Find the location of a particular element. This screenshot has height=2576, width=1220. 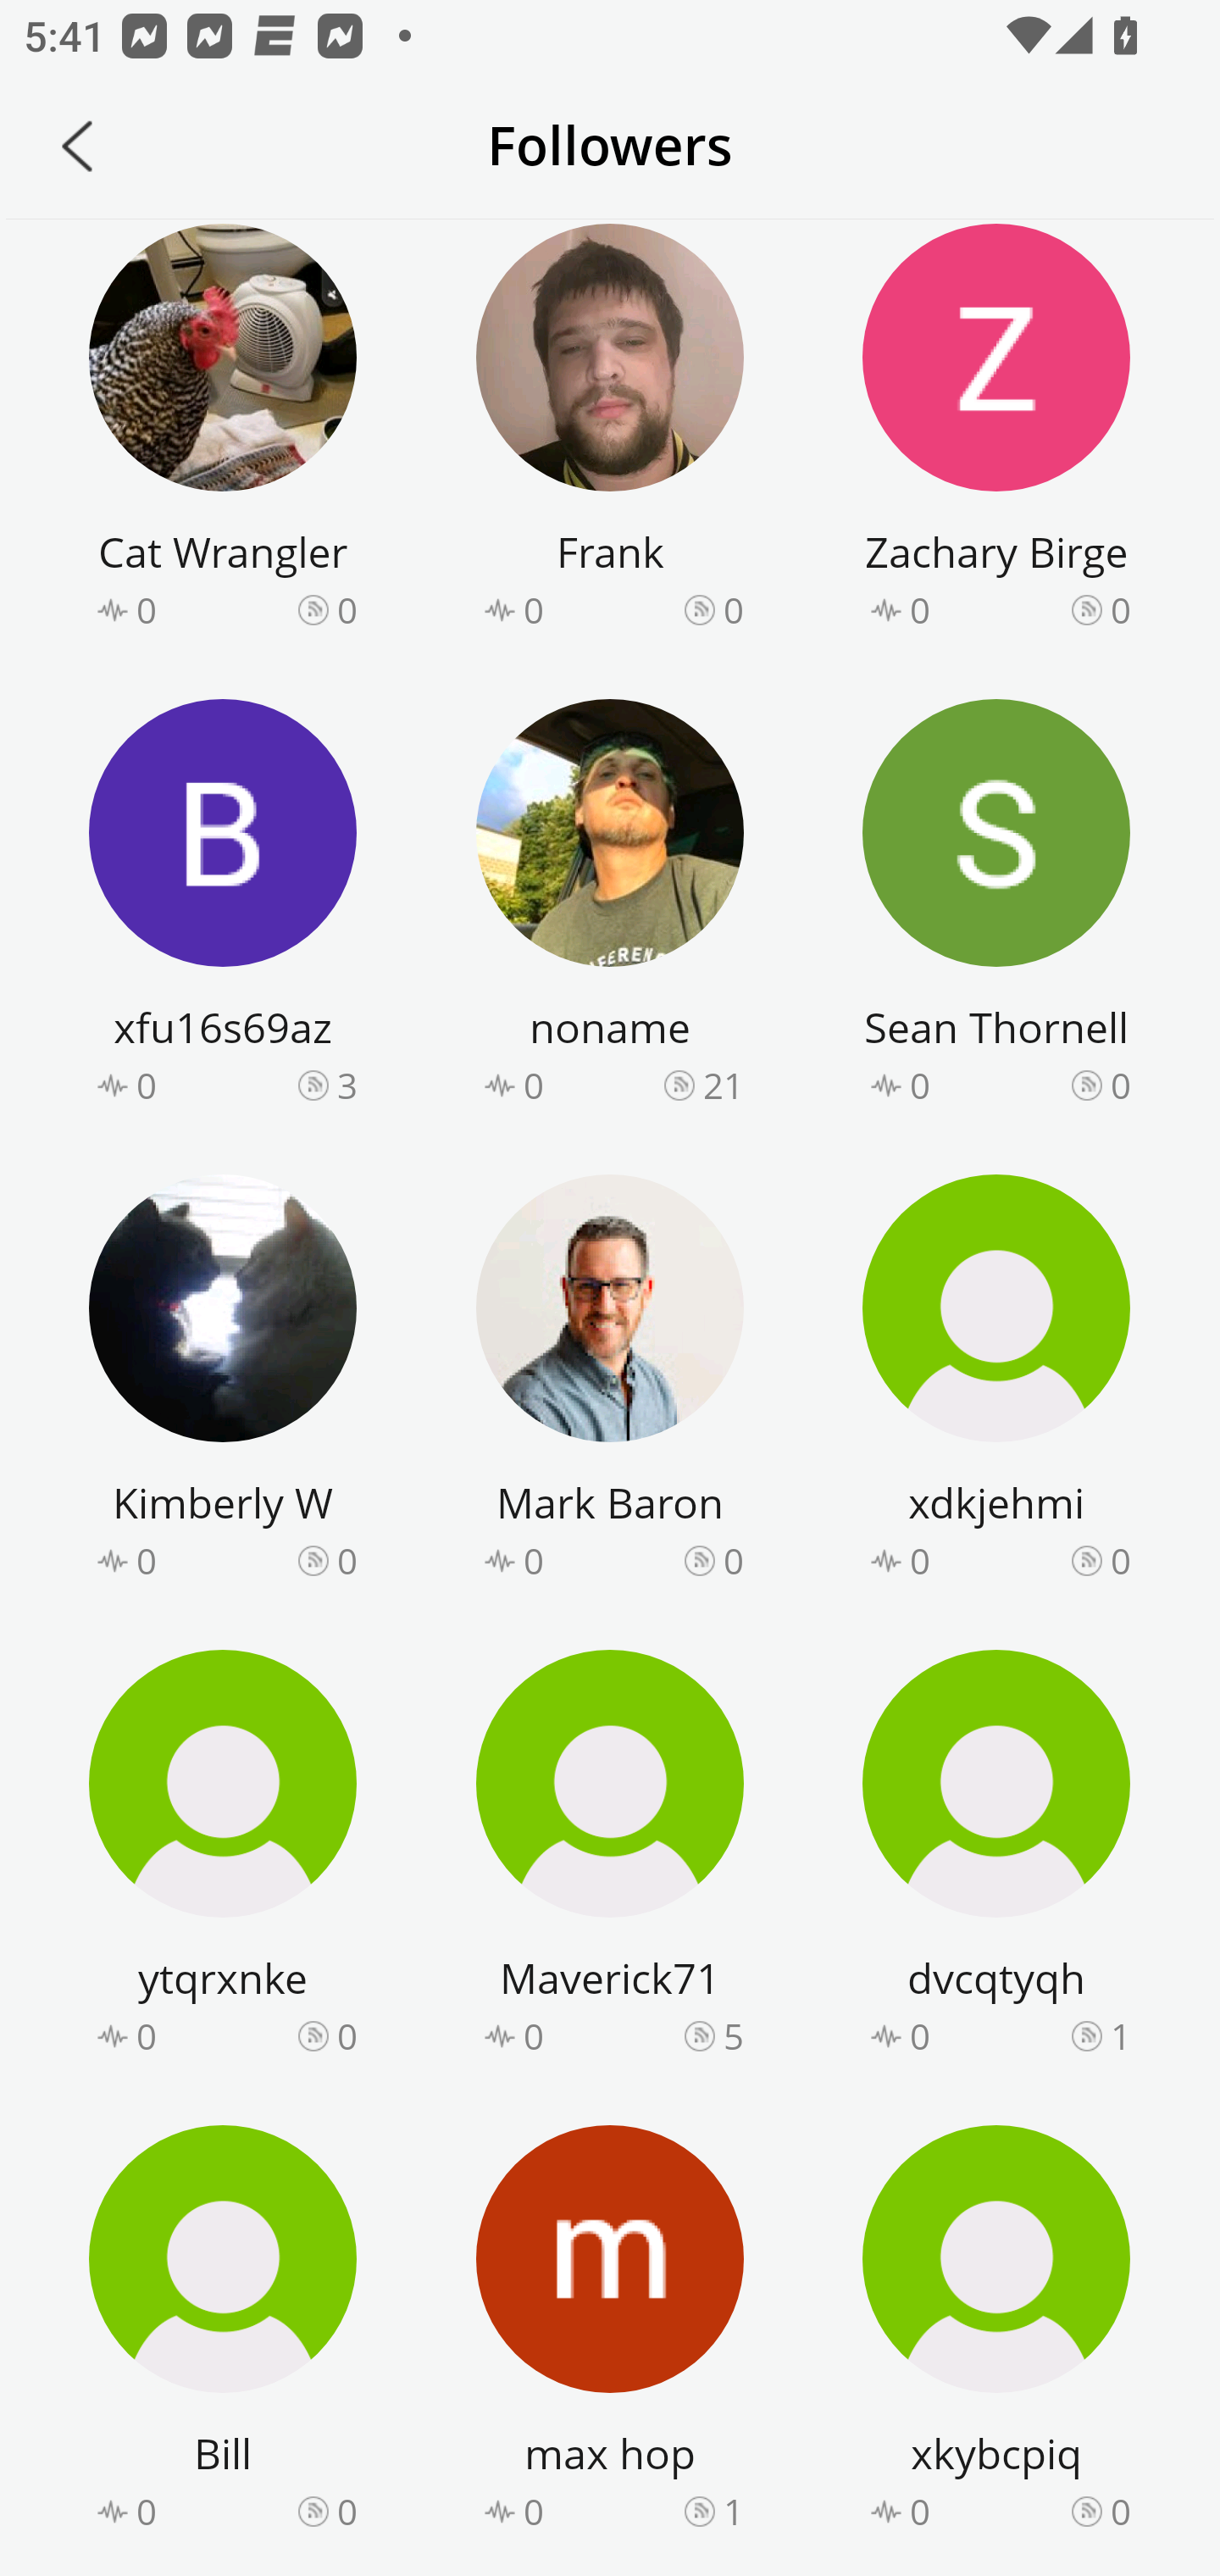

xkybcpiq 0 0 is located at coordinates (996, 2334).